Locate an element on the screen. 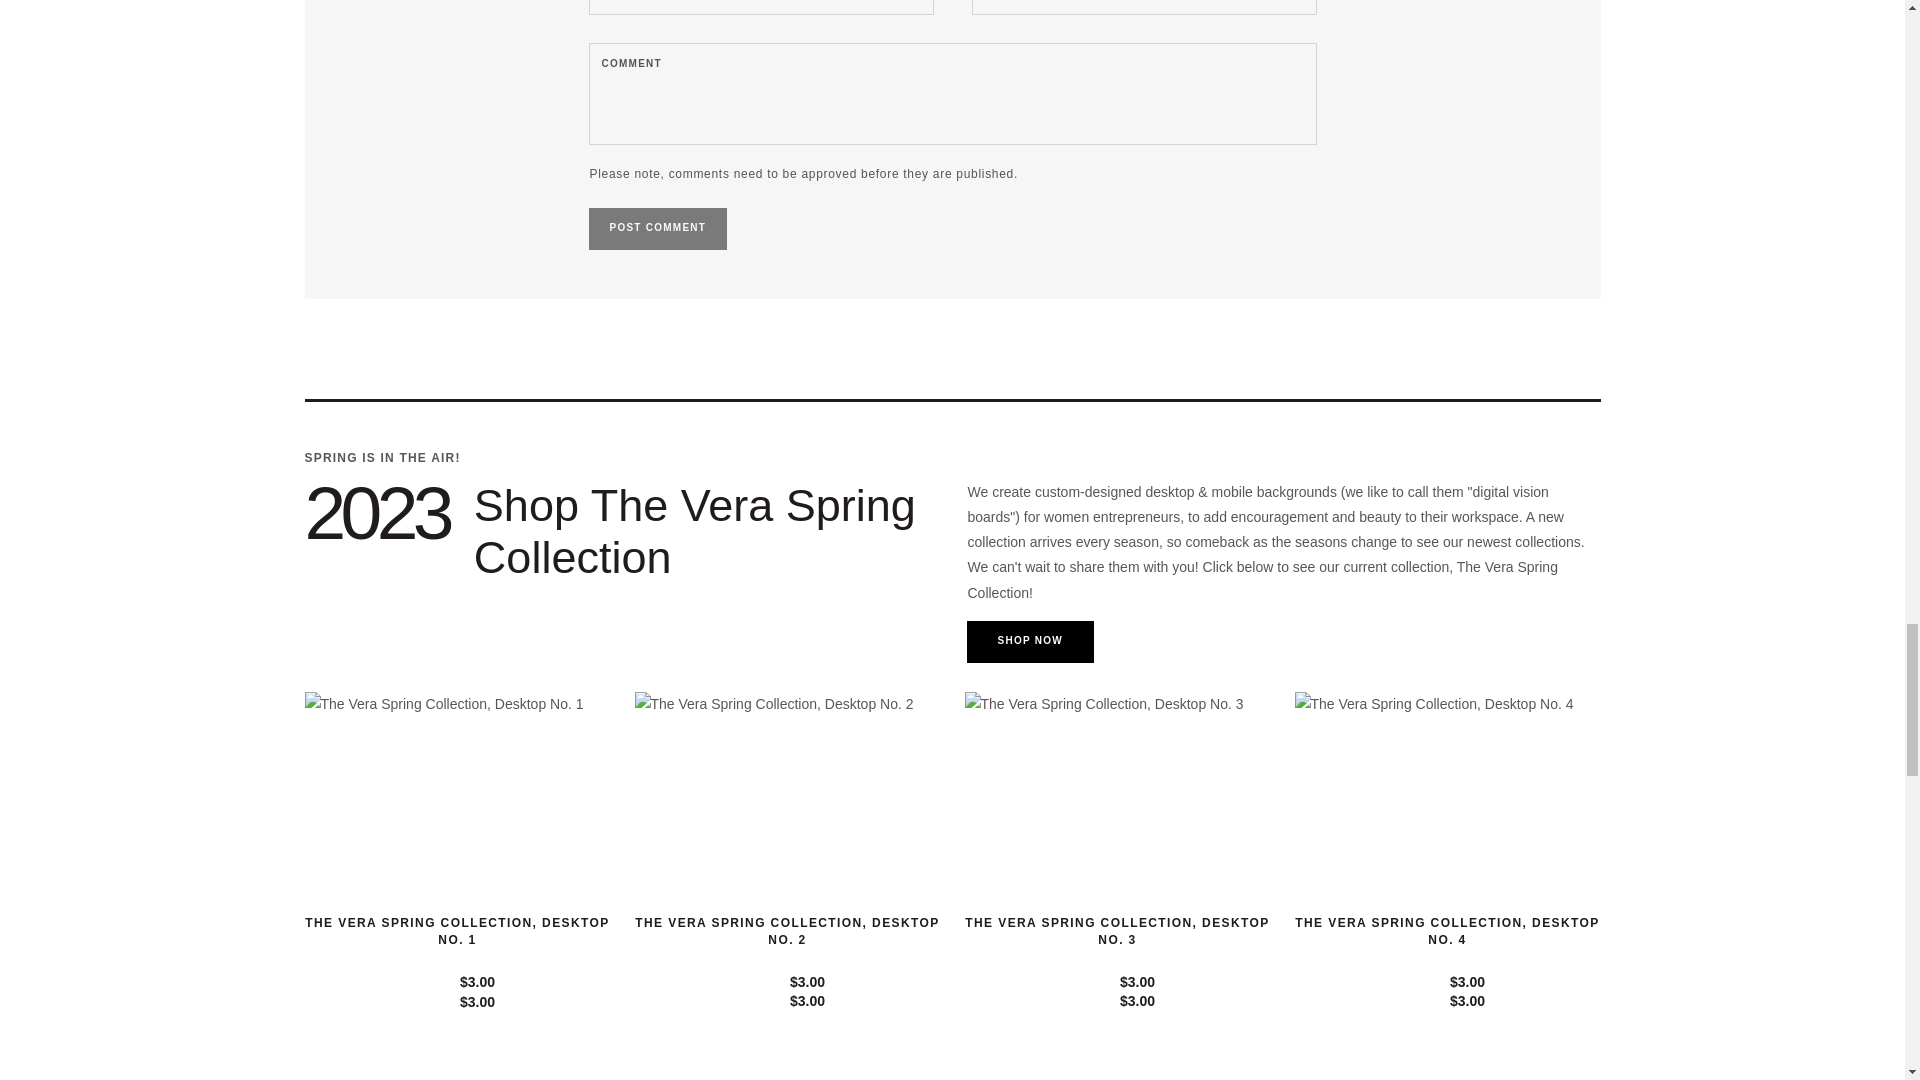  The Vera Spring Collection, Desktop No. 3 is located at coordinates (1116, 932).